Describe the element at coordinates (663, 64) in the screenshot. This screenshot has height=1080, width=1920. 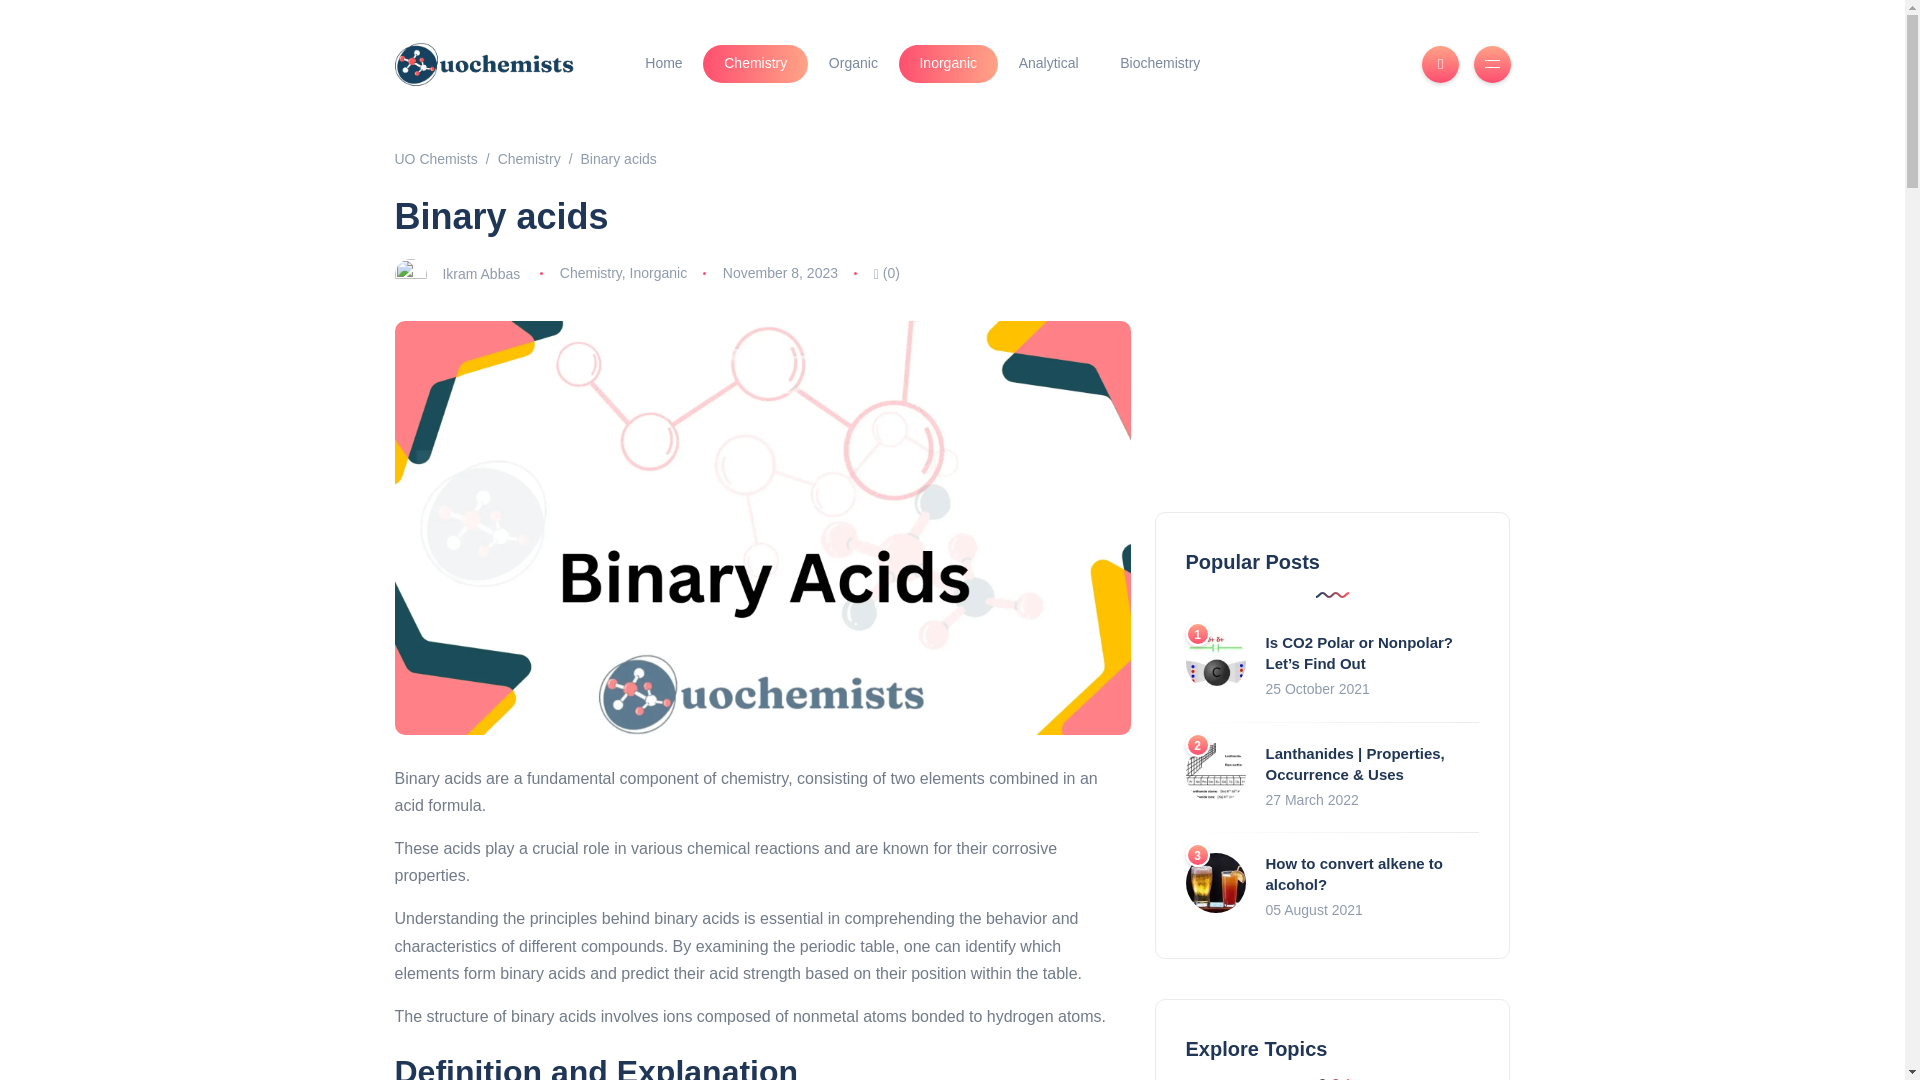
I see `Home` at that location.